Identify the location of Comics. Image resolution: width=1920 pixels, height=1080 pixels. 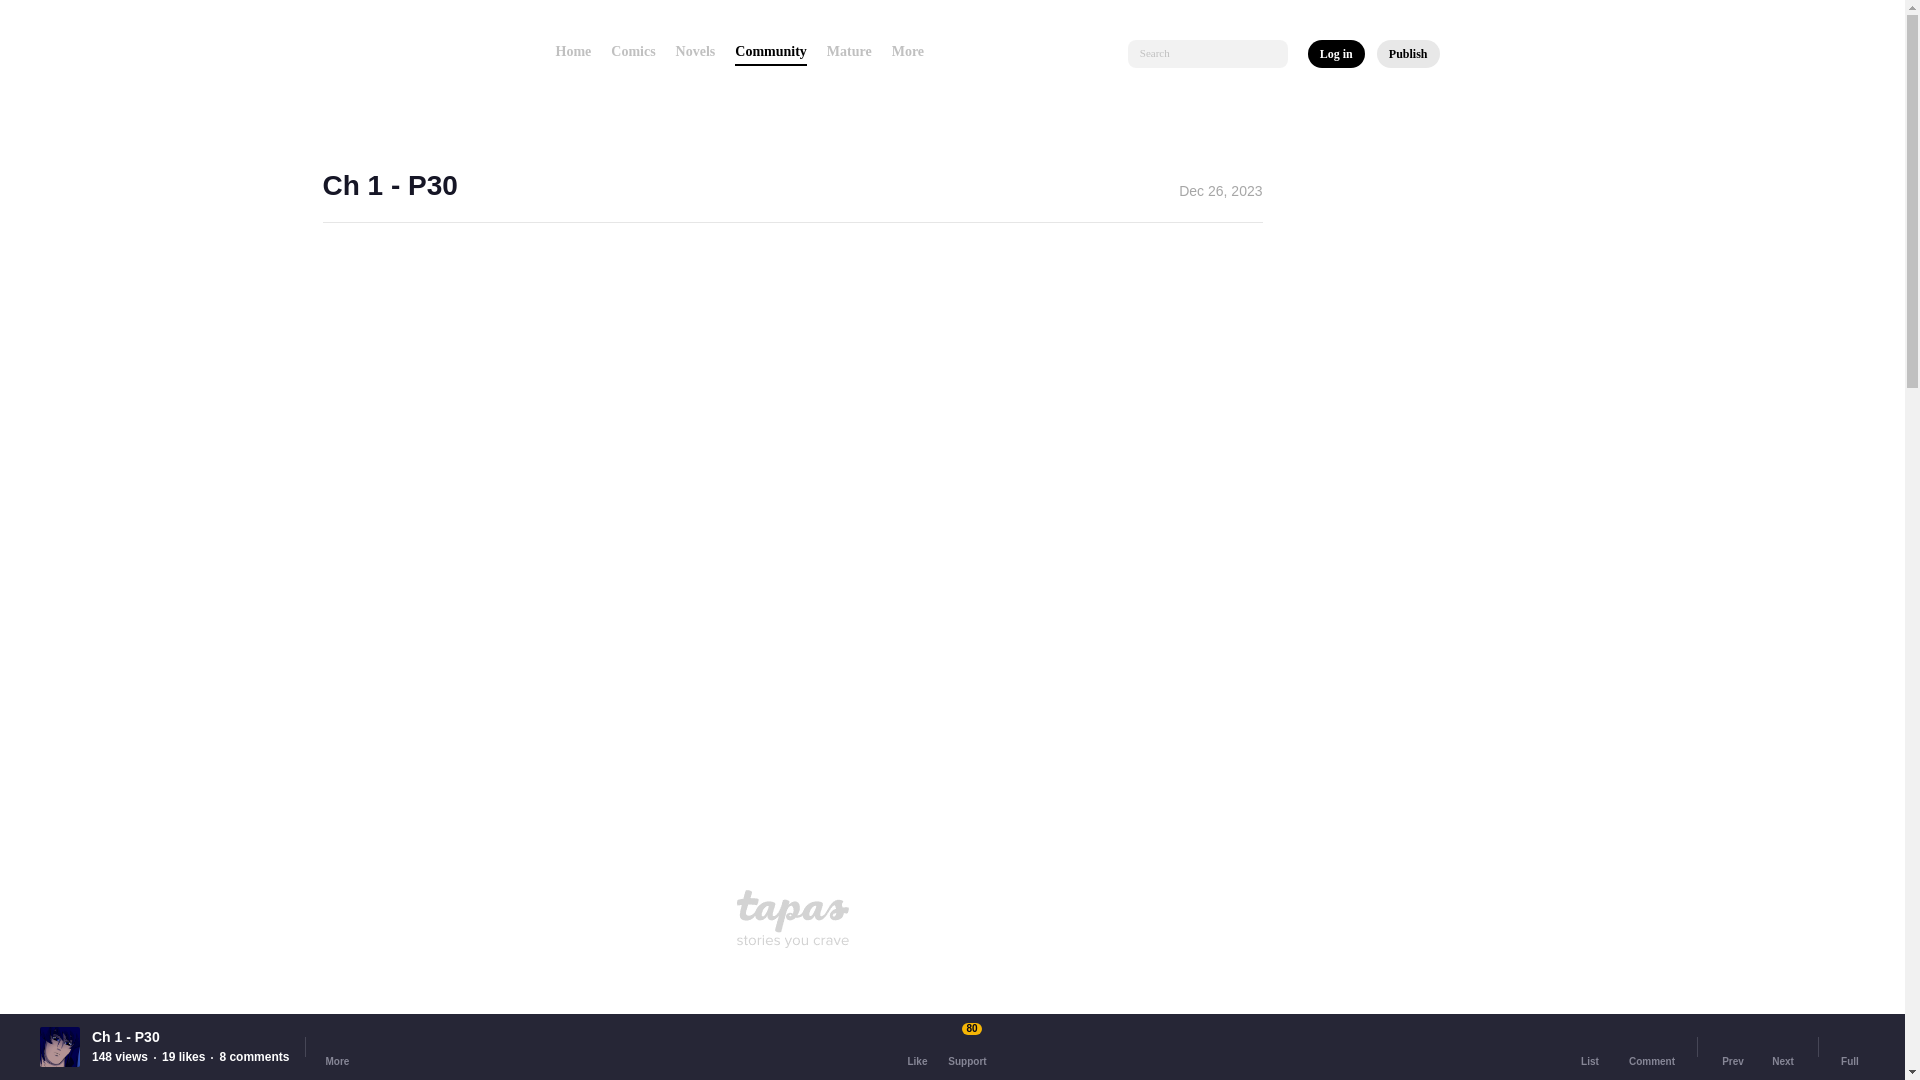
(632, 52).